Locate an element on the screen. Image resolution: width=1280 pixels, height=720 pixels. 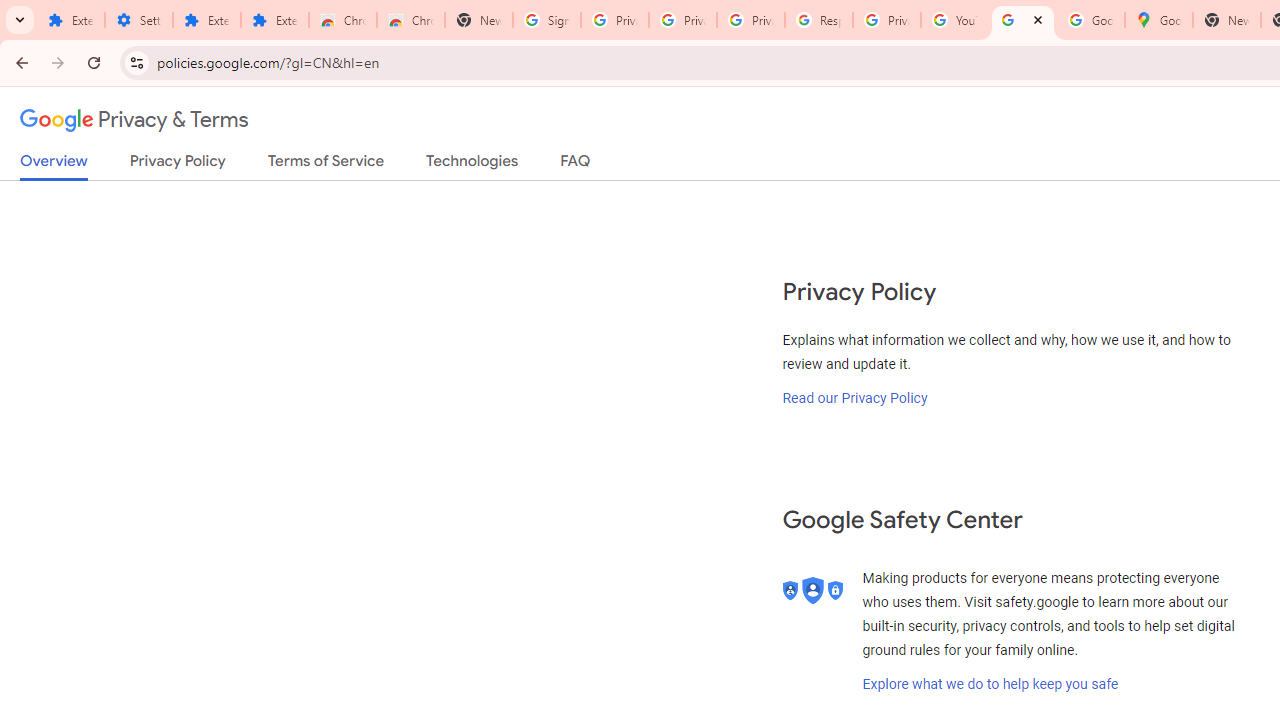
Extensions is located at coordinates (274, 20).